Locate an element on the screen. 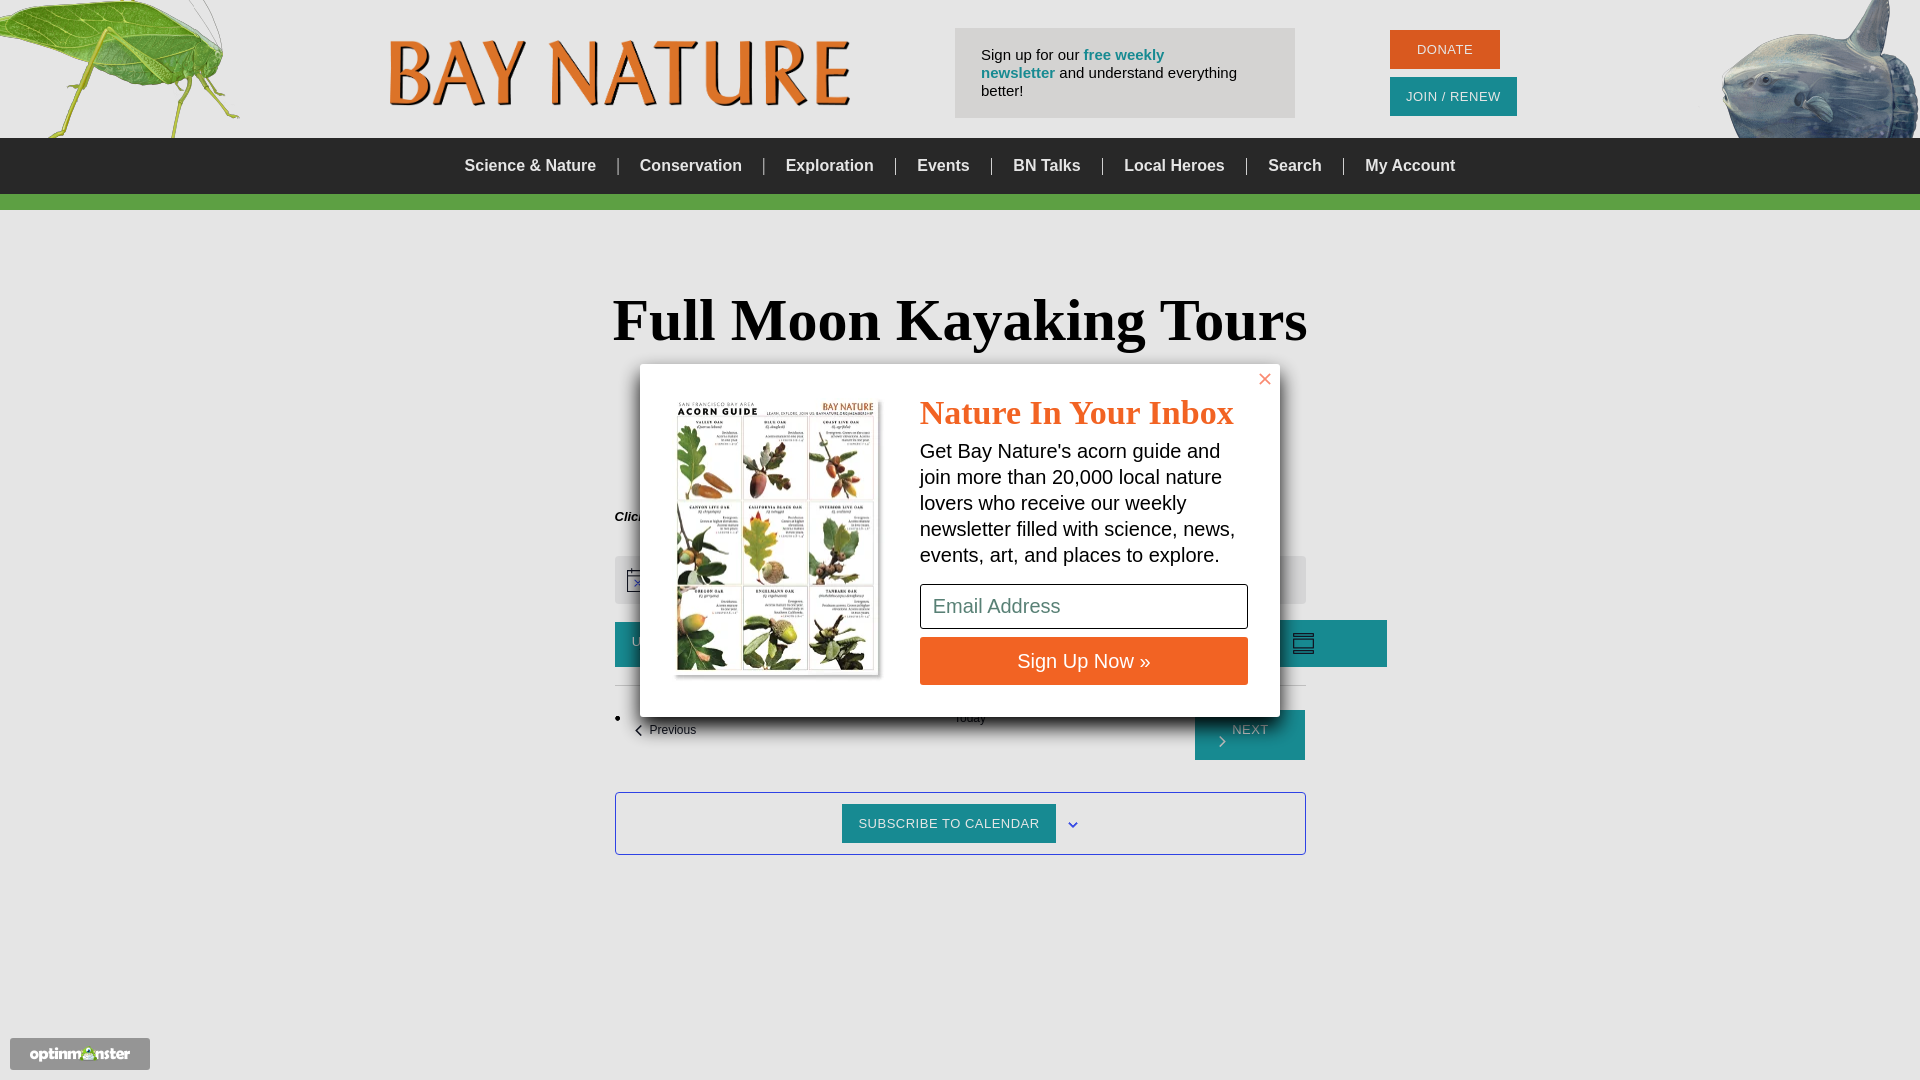  BN Talks is located at coordinates (744, 514).